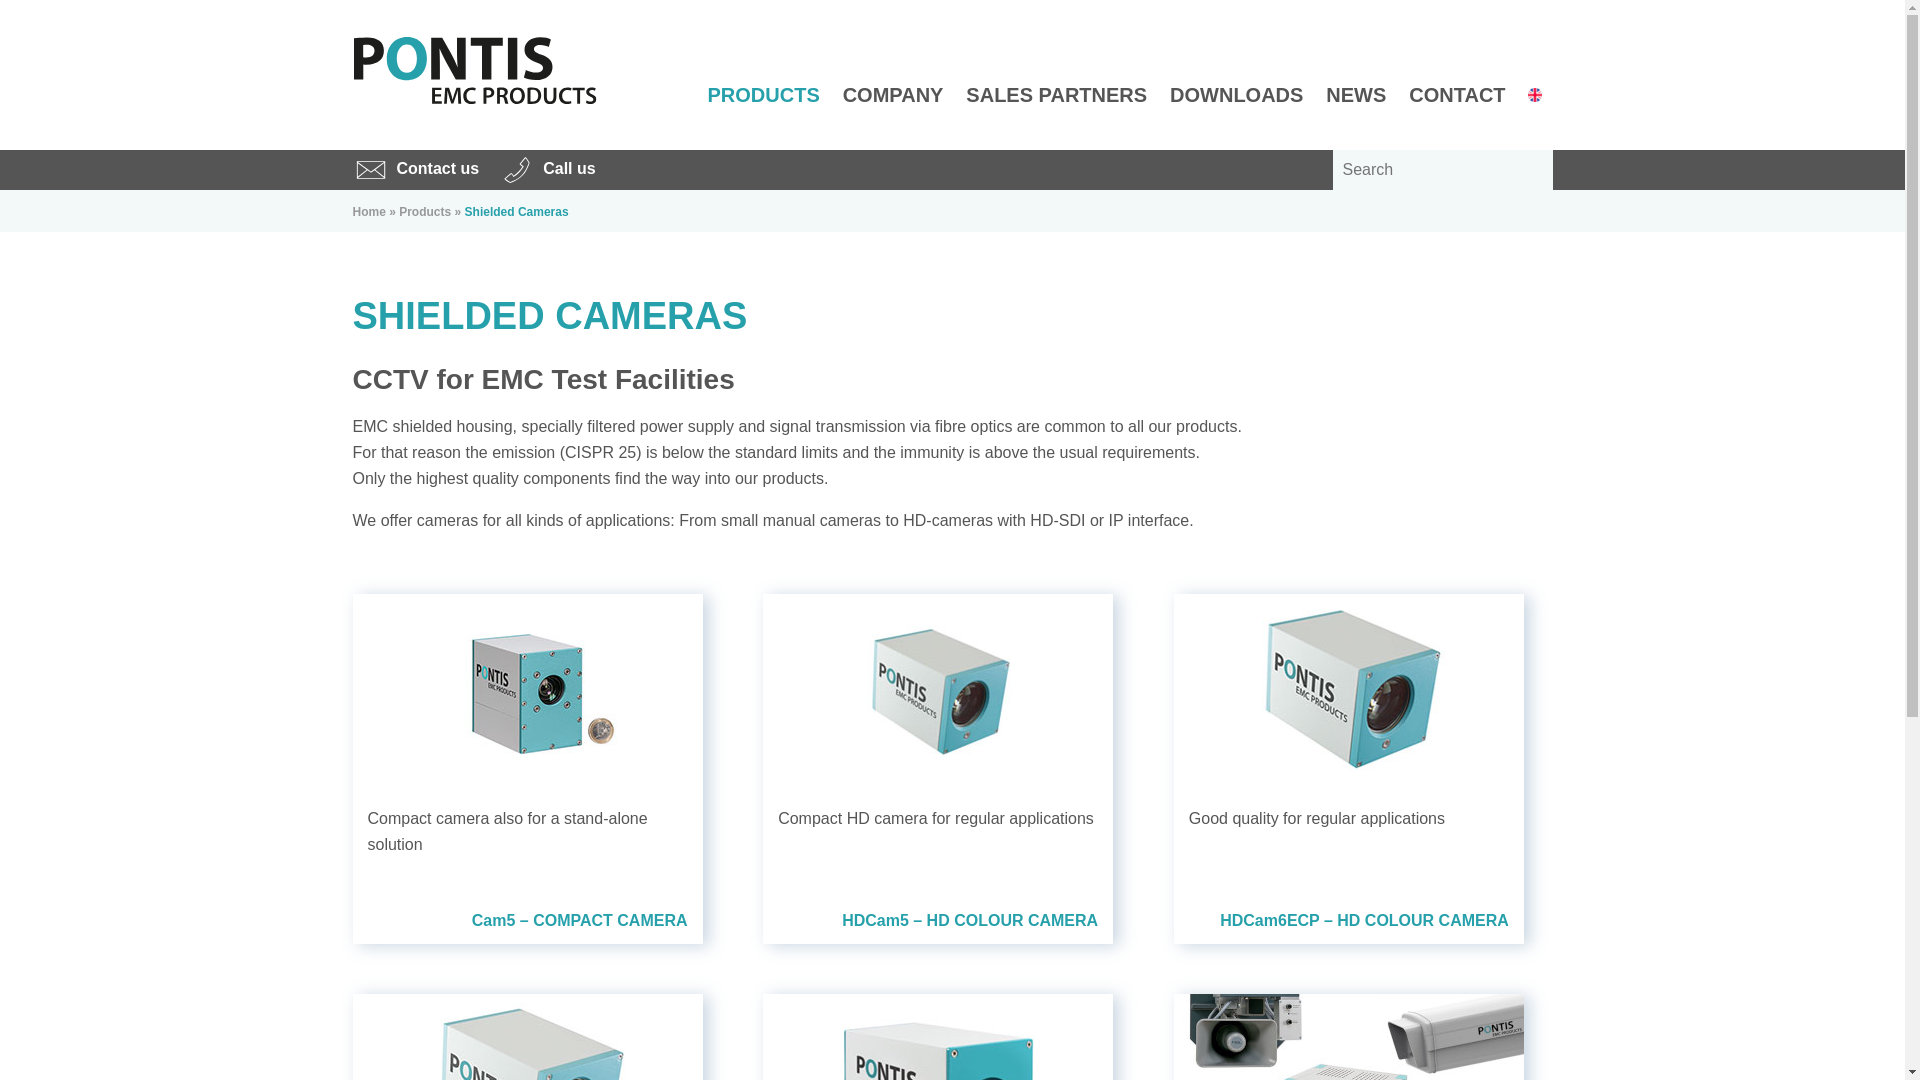  Describe the element at coordinates (894, 95) in the screenshot. I see `COMPANY` at that location.